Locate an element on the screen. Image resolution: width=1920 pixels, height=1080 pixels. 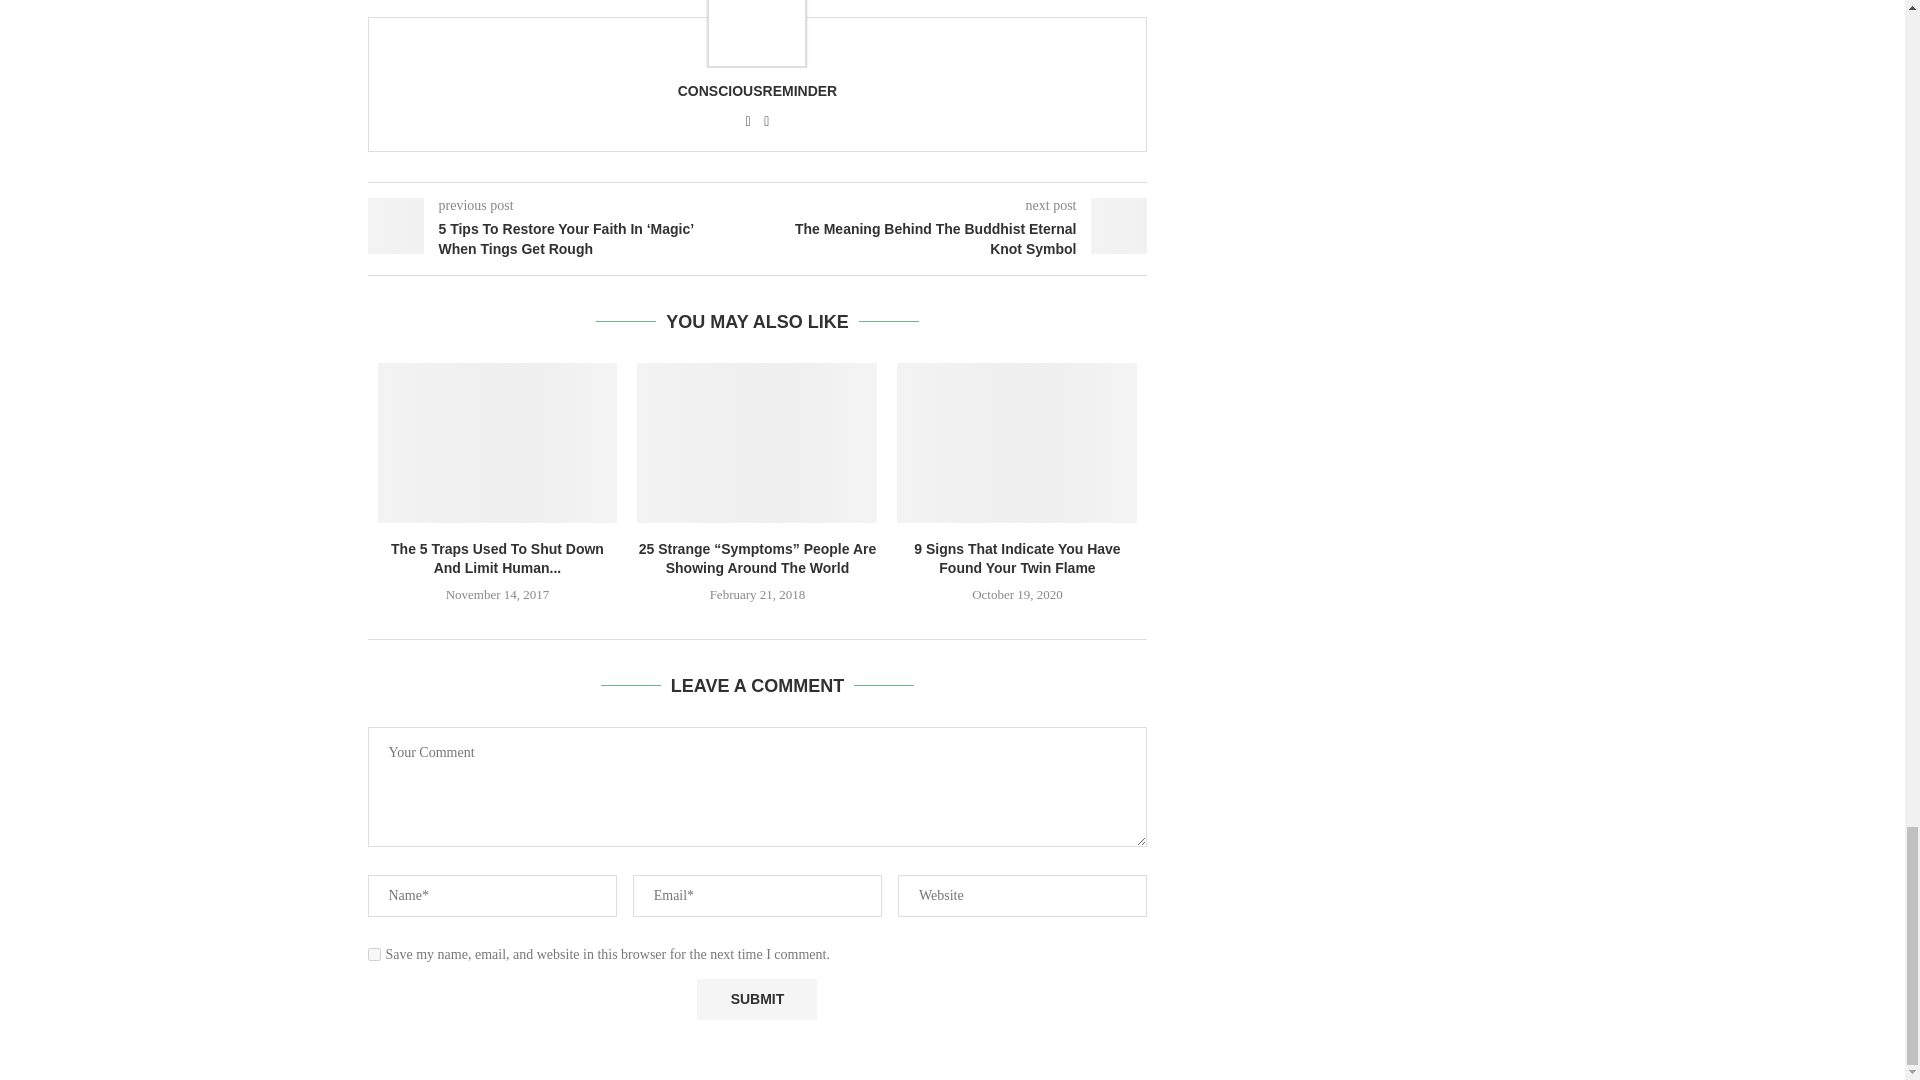
yes is located at coordinates (374, 954).